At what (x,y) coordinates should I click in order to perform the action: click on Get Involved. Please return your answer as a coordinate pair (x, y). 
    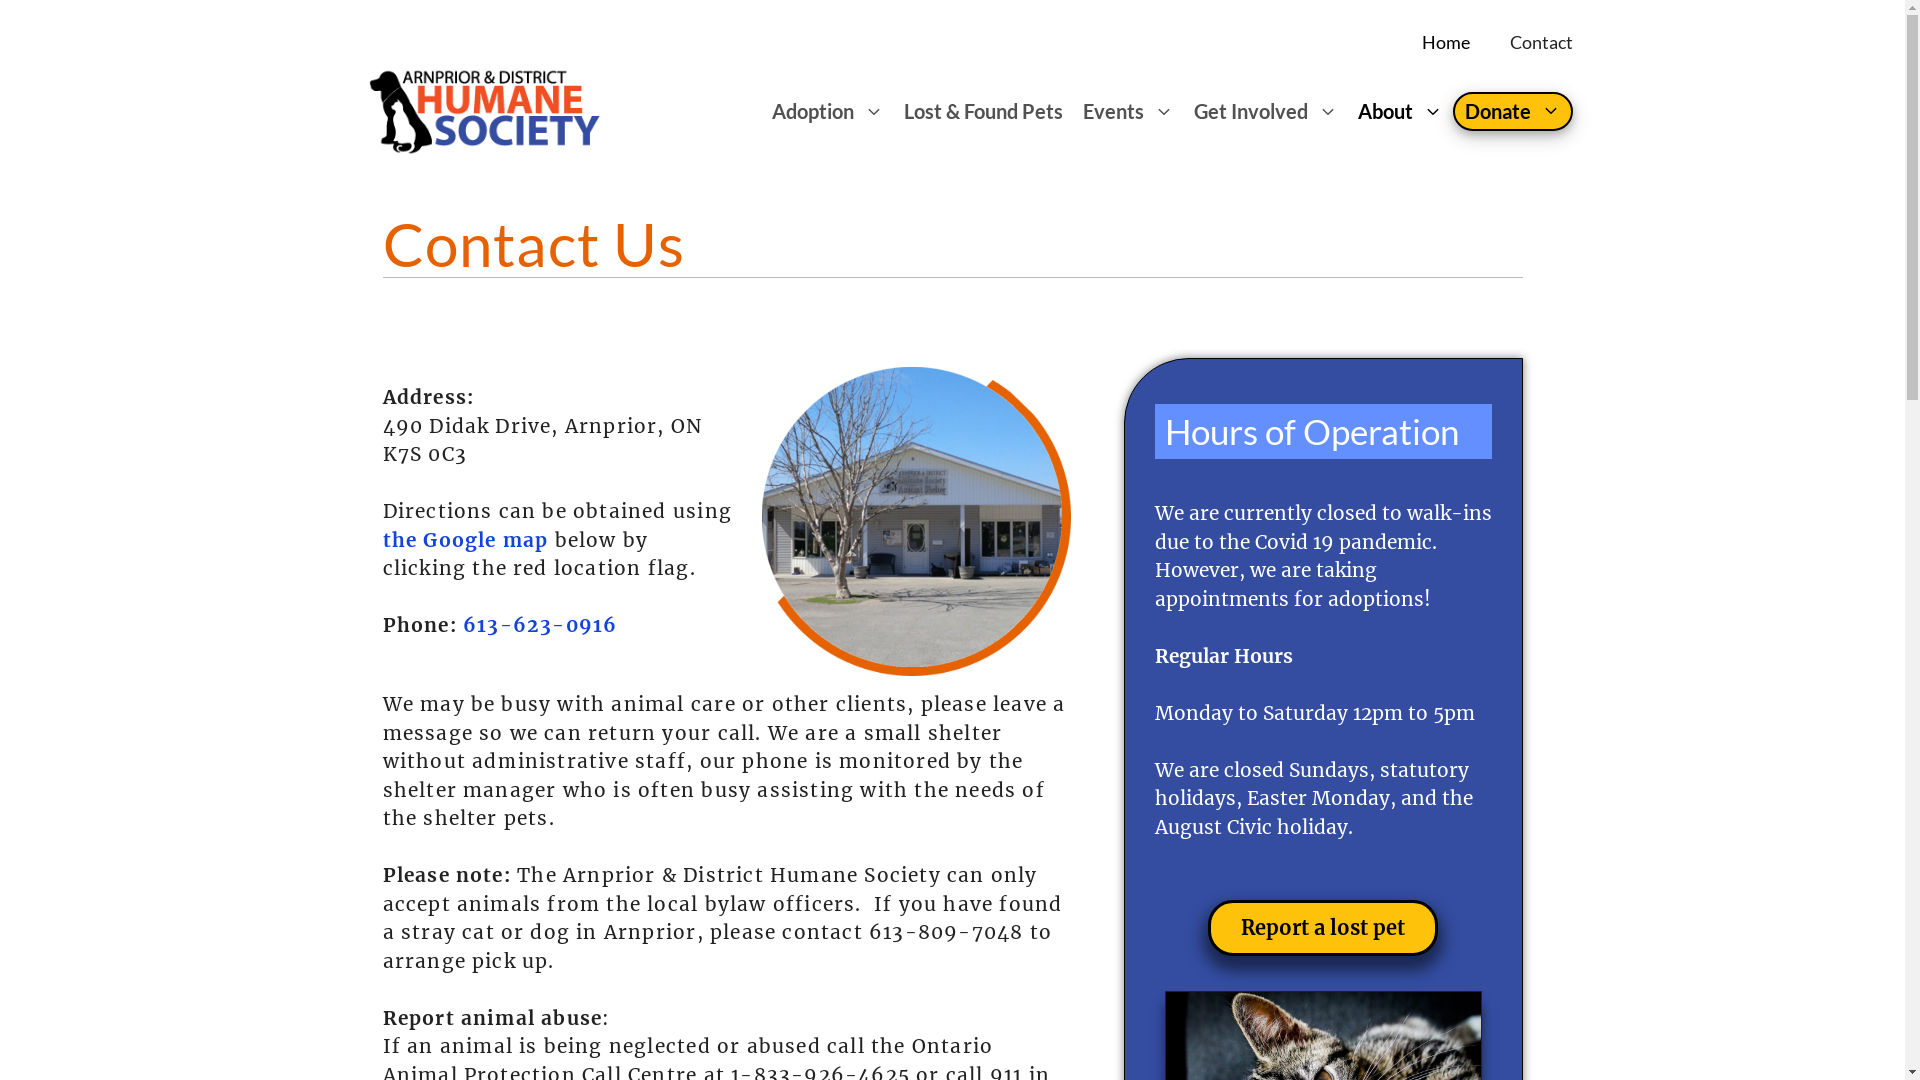
    Looking at the image, I should click on (1266, 111).